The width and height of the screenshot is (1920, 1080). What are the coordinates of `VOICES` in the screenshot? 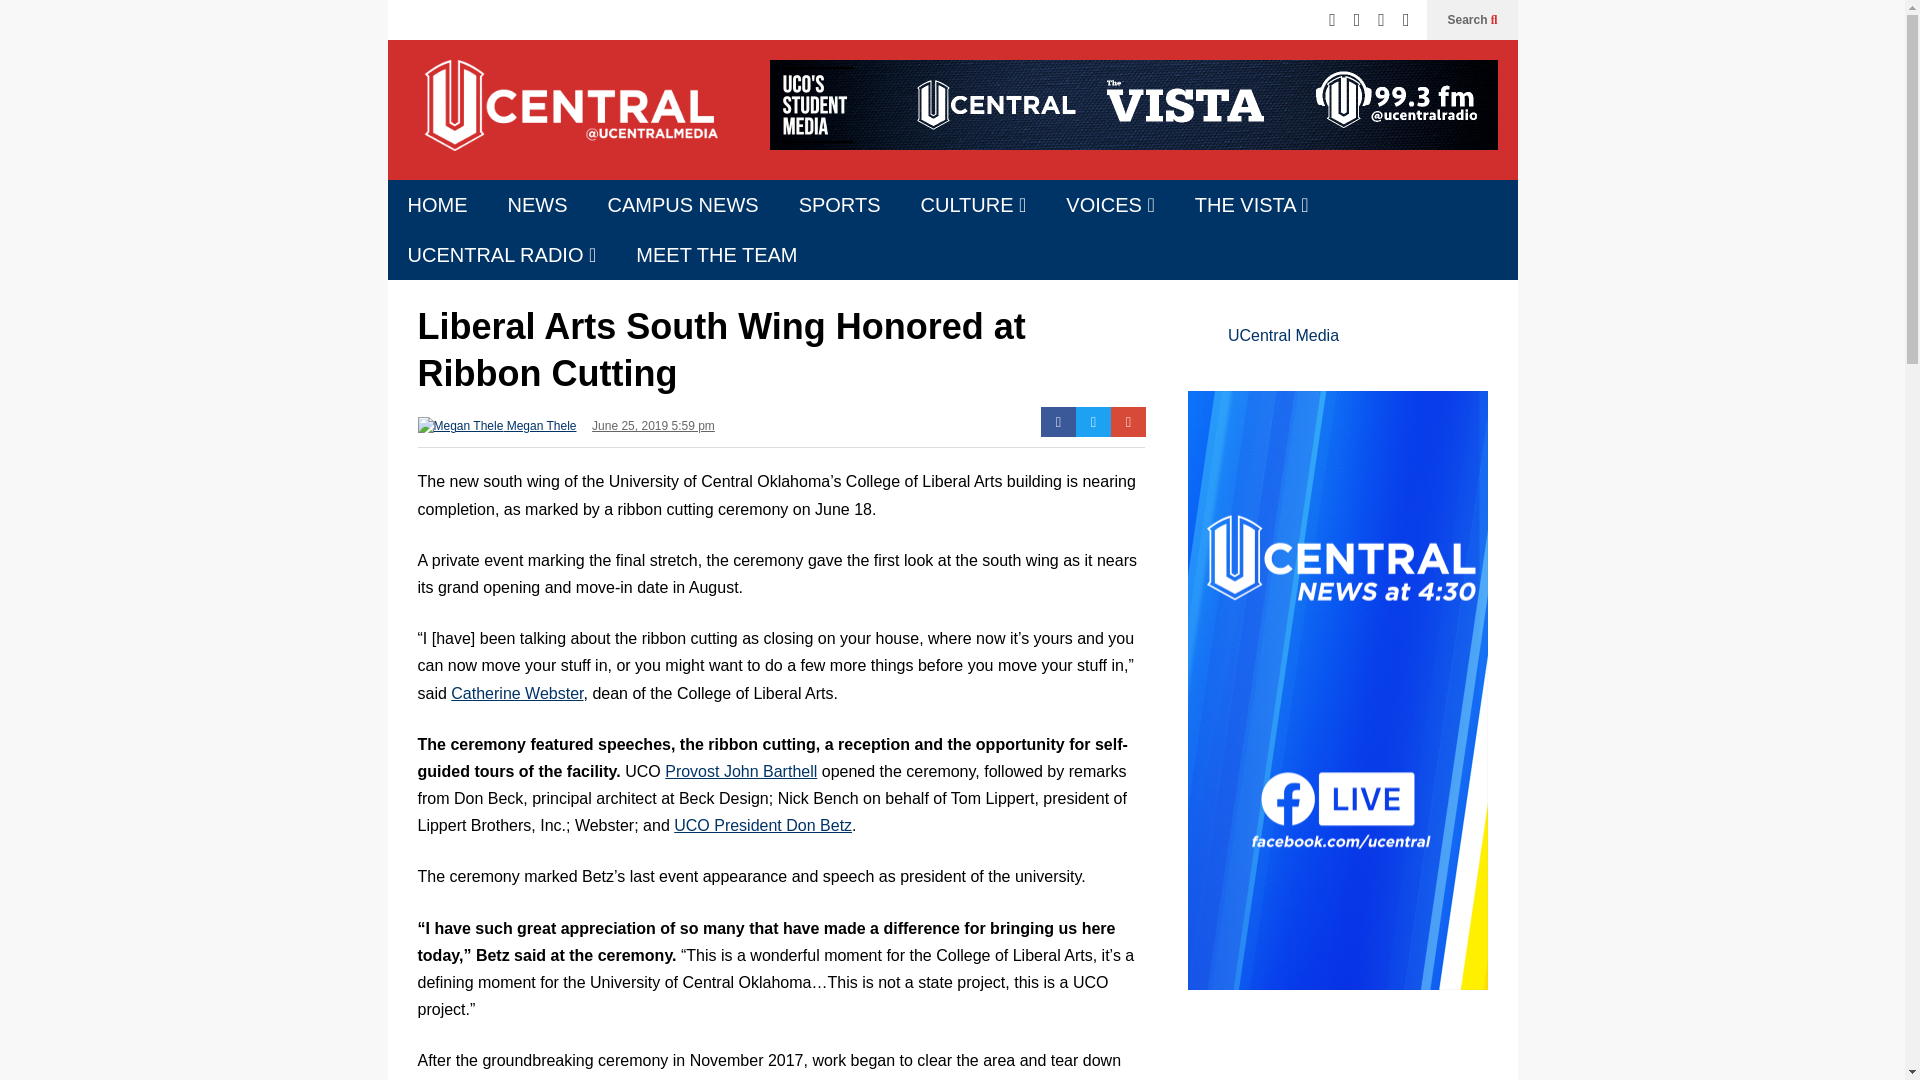 It's located at (1110, 205).